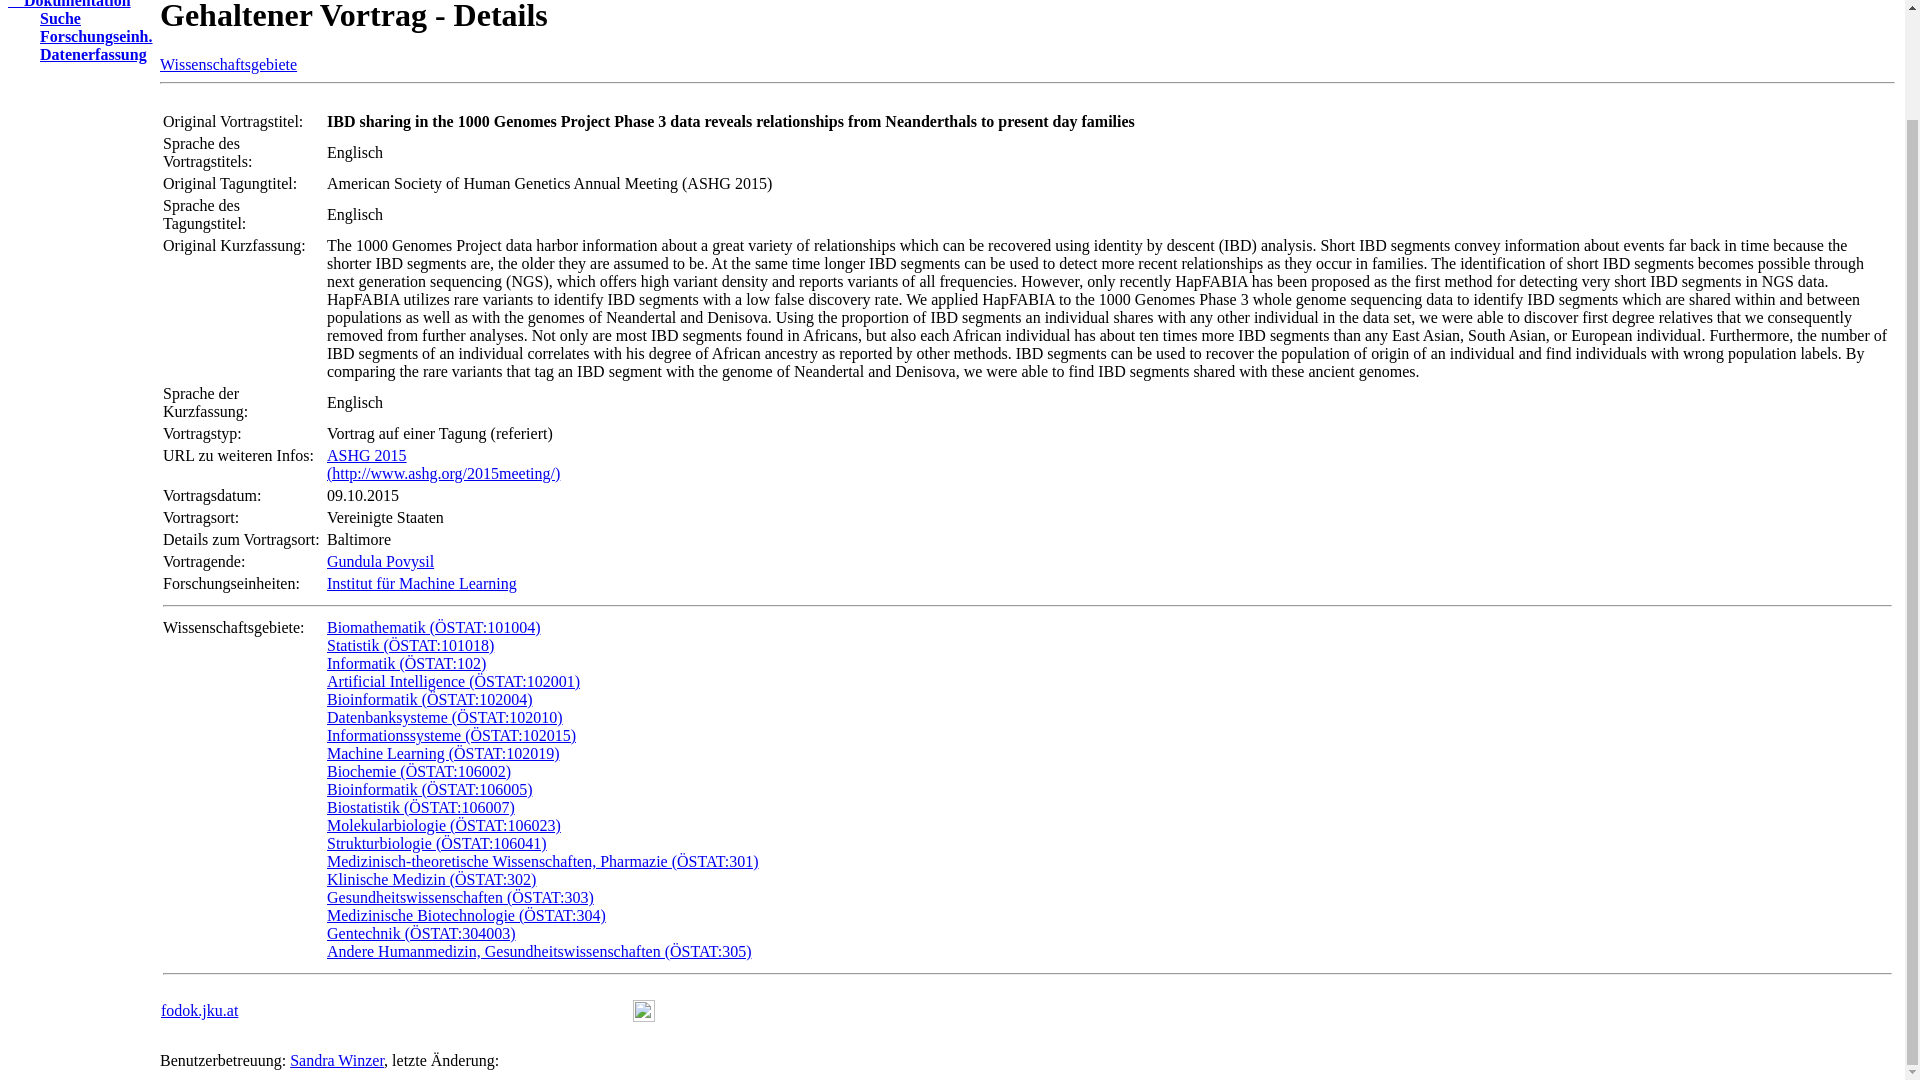 This screenshot has height=1080, width=1920. Describe the element at coordinates (52, 18) in the screenshot. I see `Sandra Winzer` at that location.